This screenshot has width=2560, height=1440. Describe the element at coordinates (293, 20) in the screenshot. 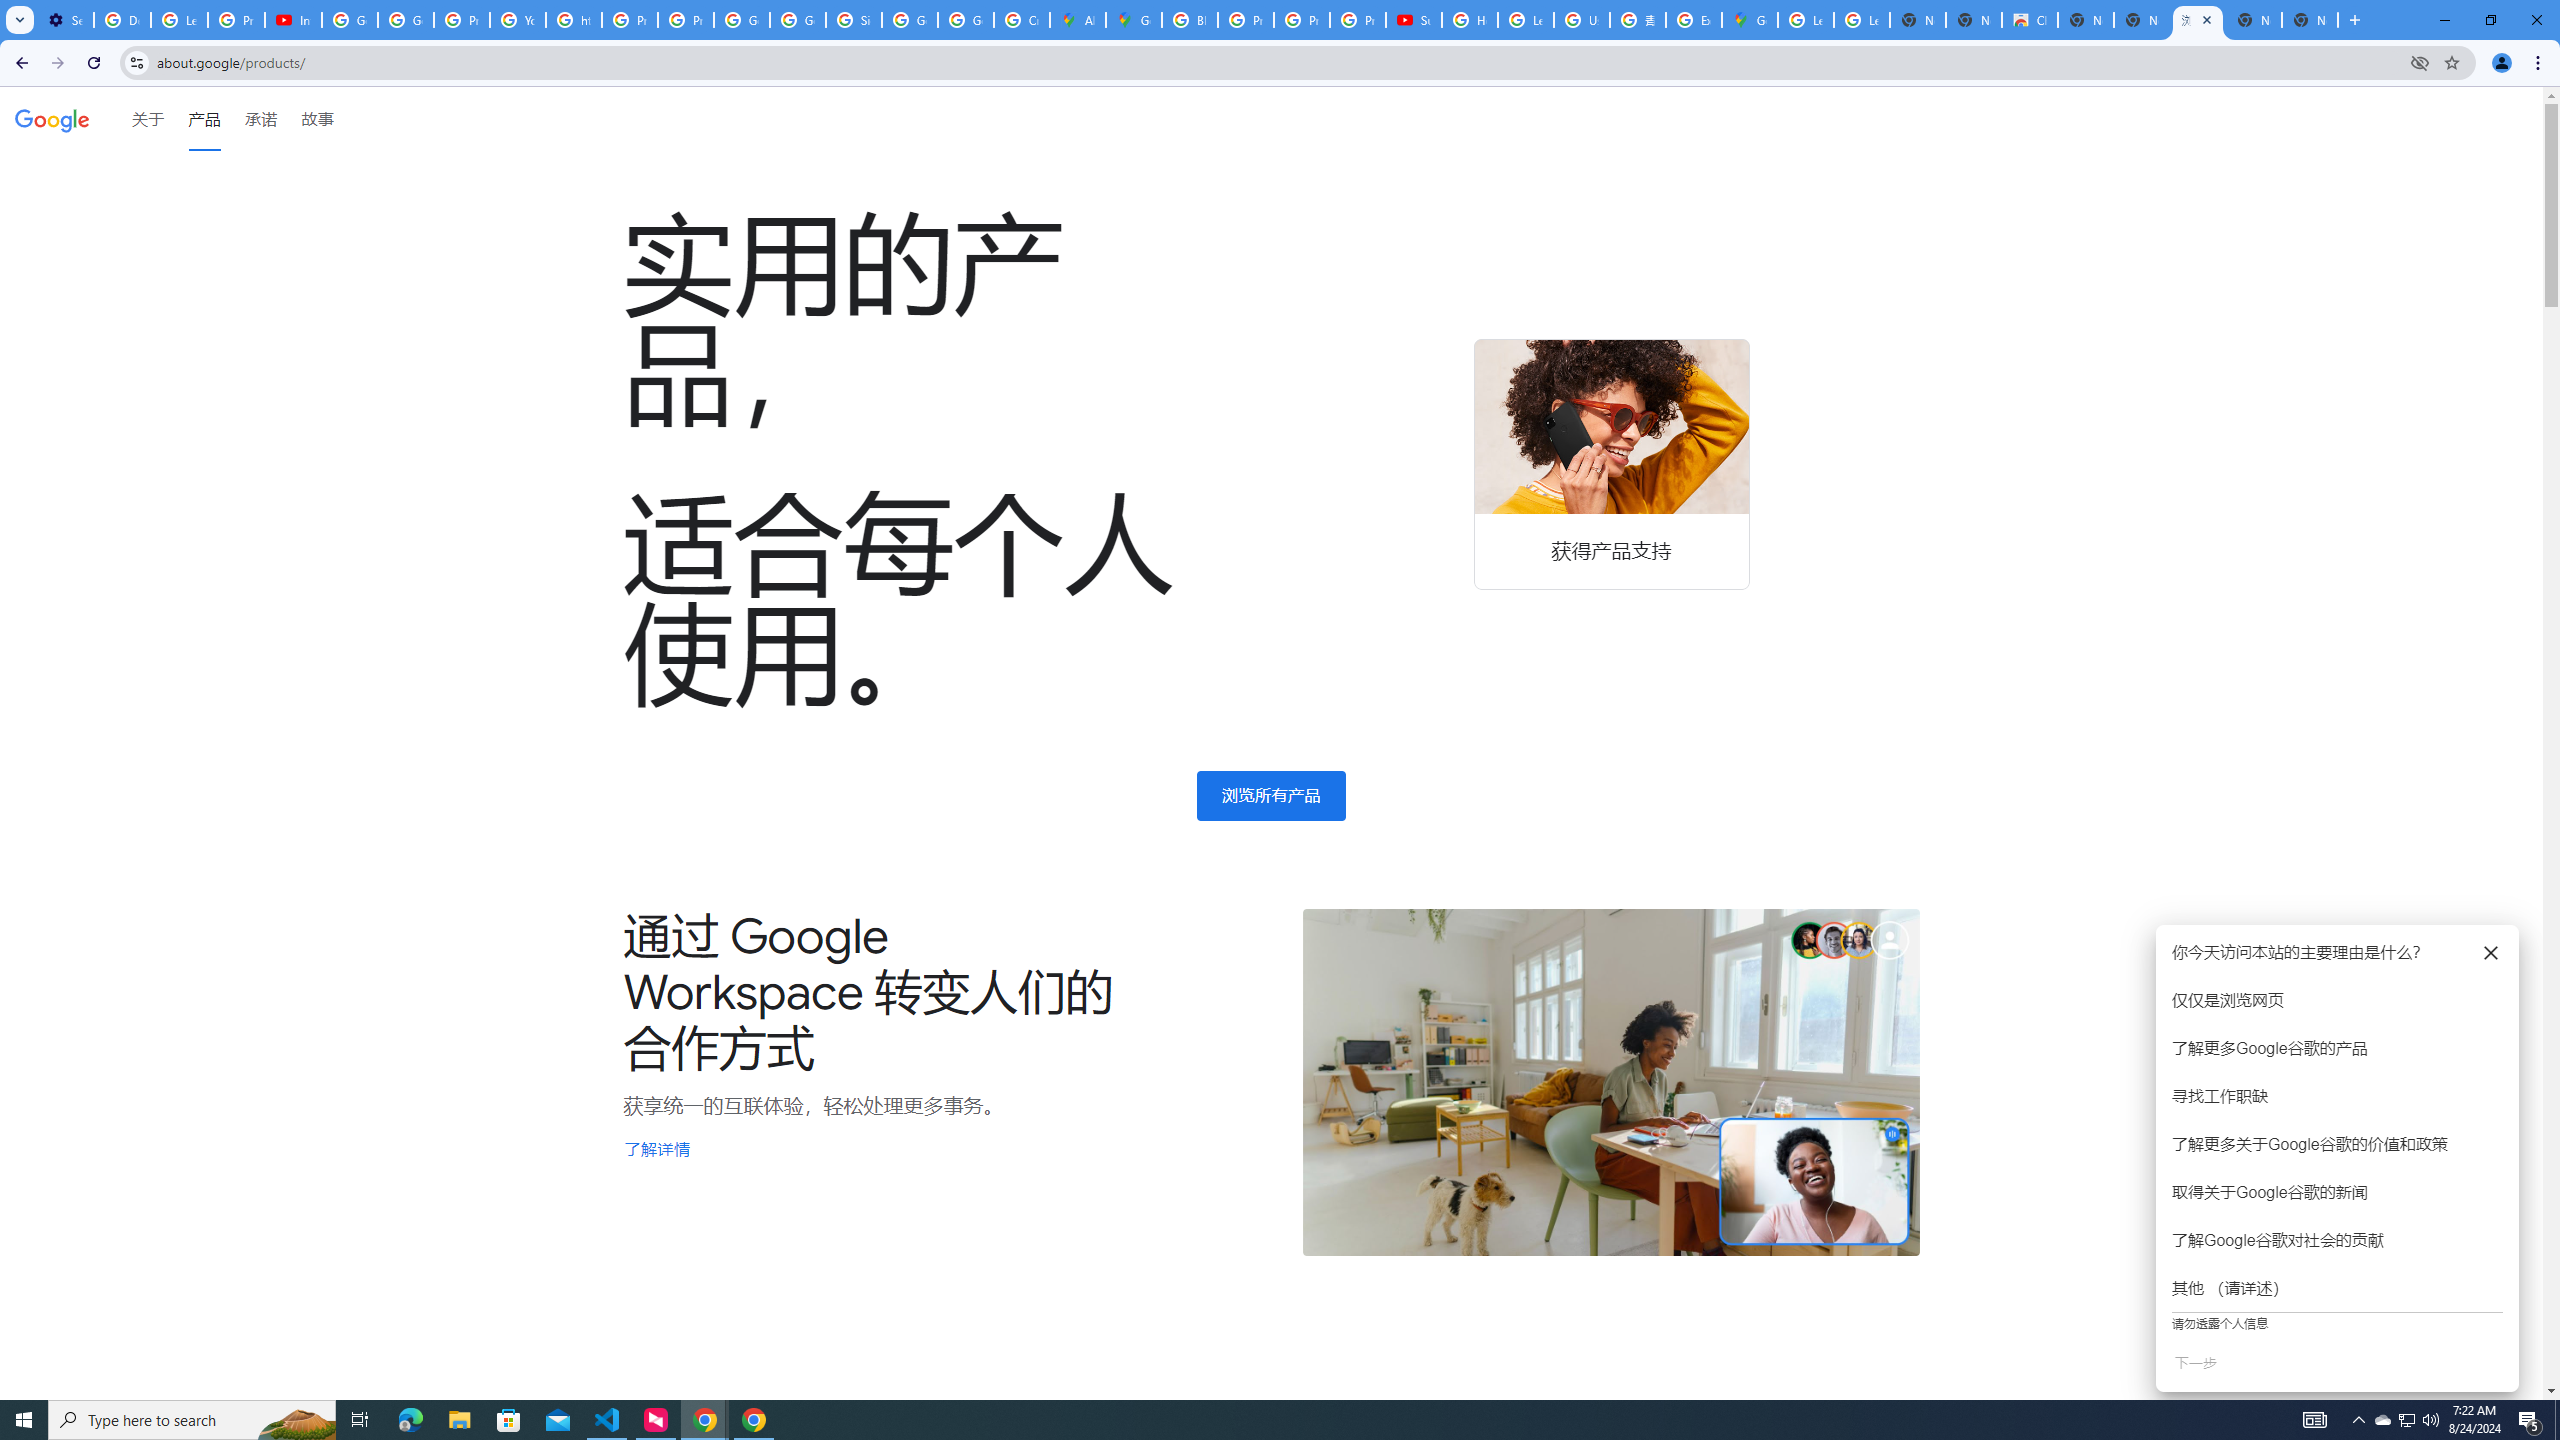

I see `Introduction | Google Privacy Policy - YouTube` at that location.